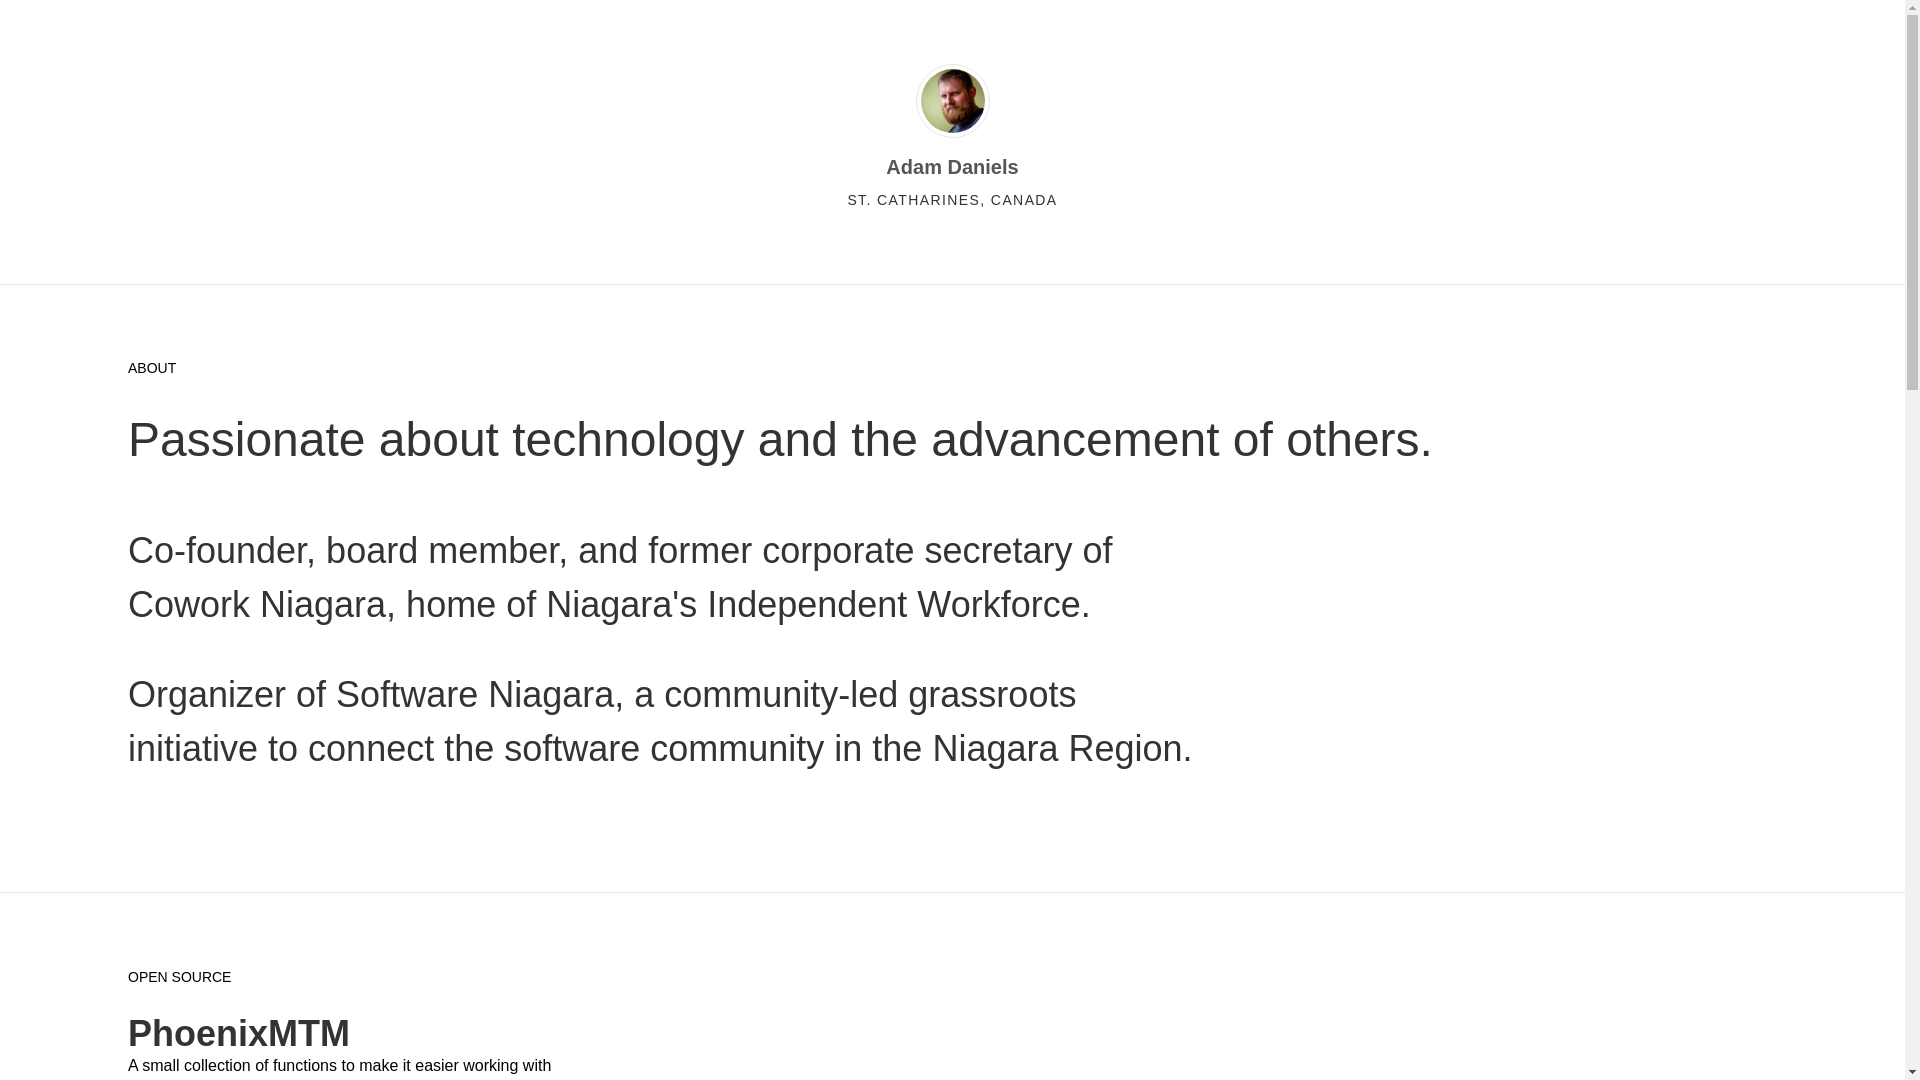 Image resolution: width=1920 pixels, height=1080 pixels. Describe the element at coordinates (475, 694) in the screenshot. I see `Software Niagara` at that location.